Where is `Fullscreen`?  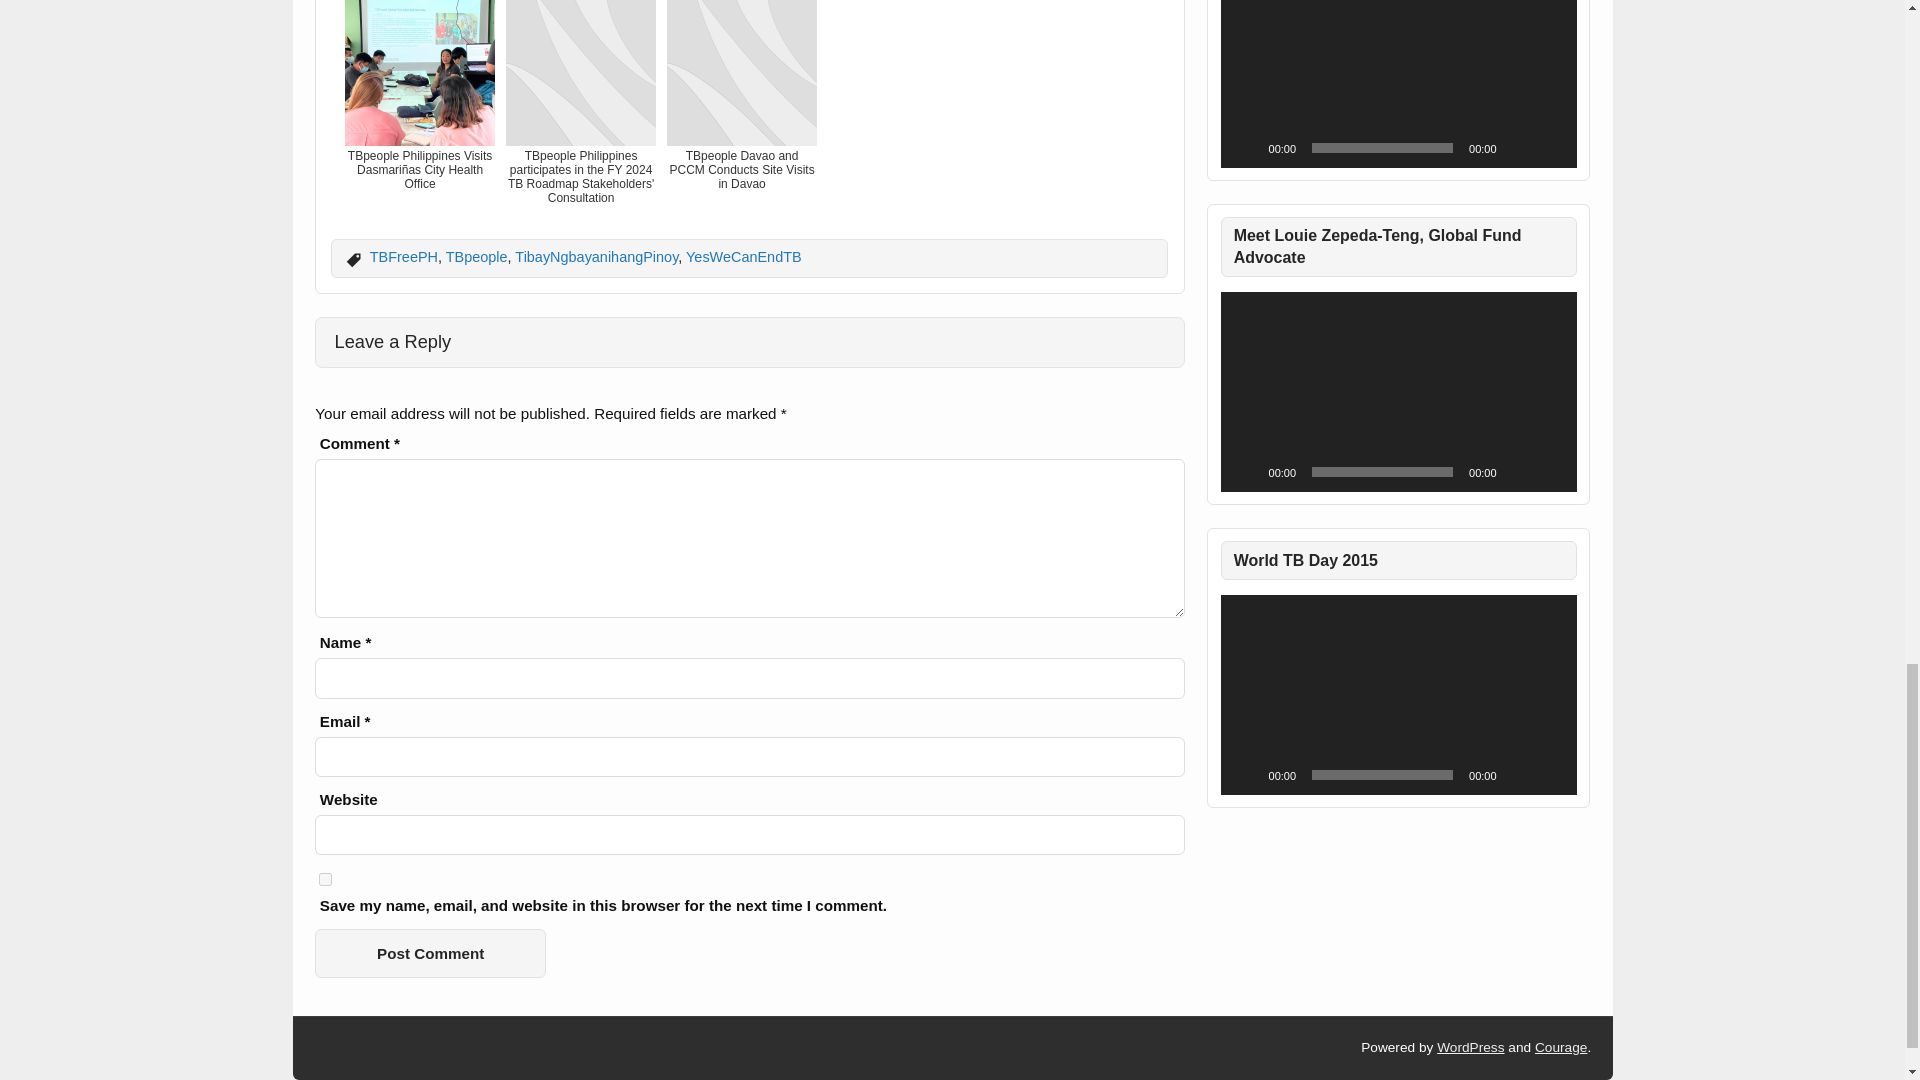 Fullscreen is located at coordinates (1550, 472).